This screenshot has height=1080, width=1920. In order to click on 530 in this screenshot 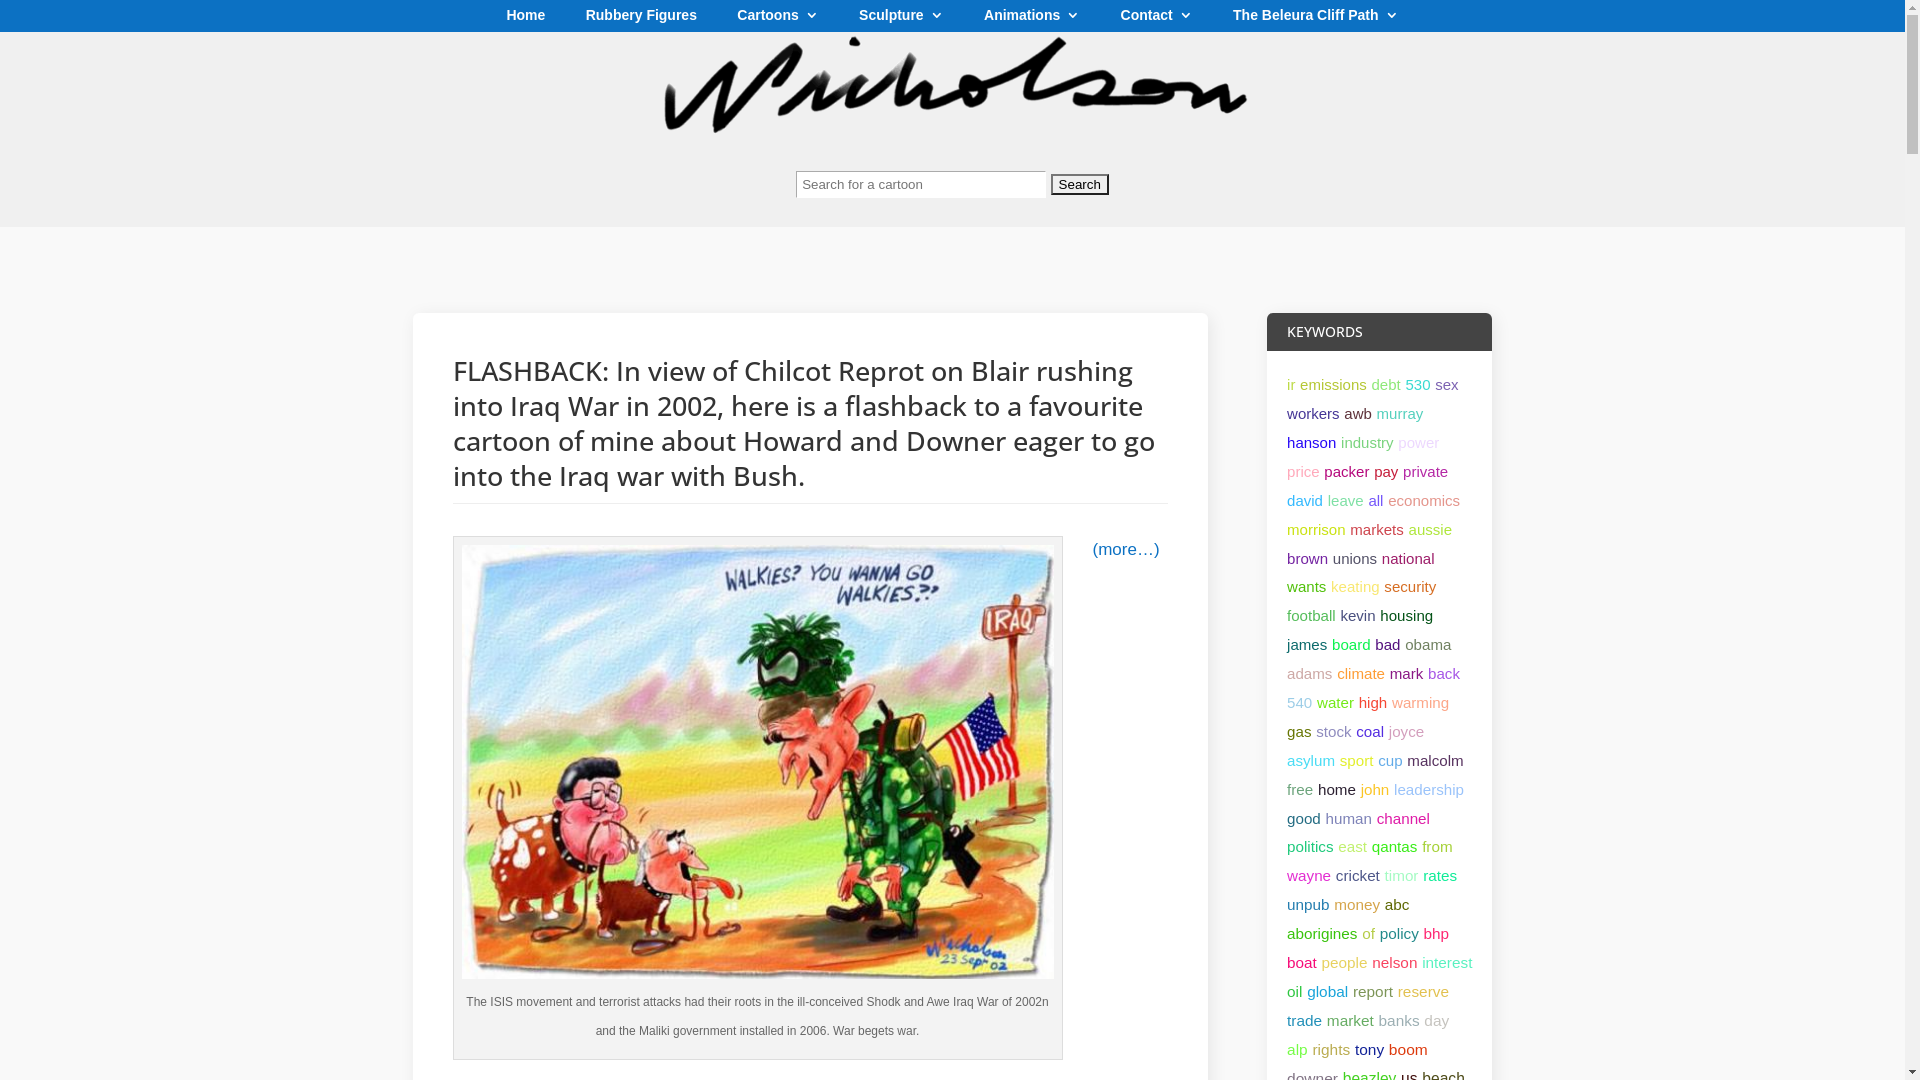, I will do `click(1418, 384)`.